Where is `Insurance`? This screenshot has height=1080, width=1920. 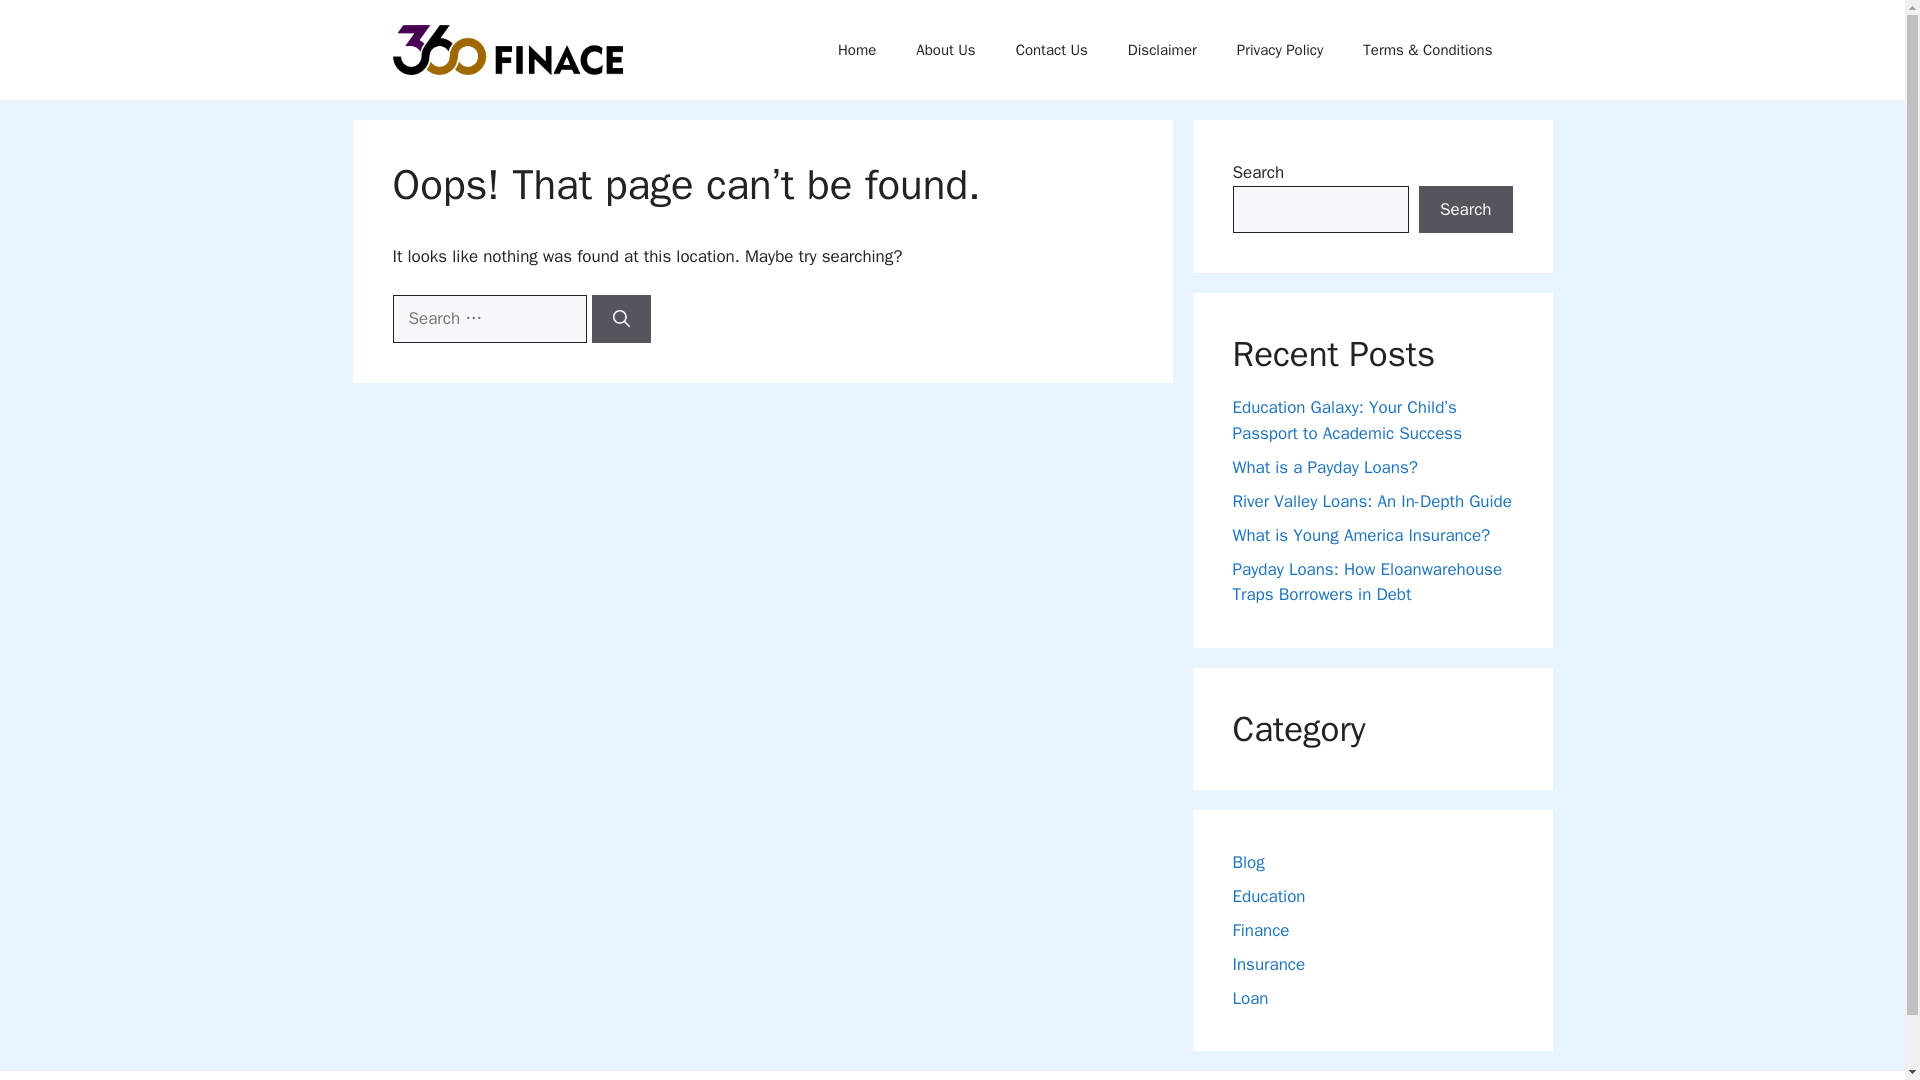
Insurance is located at coordinates (1268, 964).